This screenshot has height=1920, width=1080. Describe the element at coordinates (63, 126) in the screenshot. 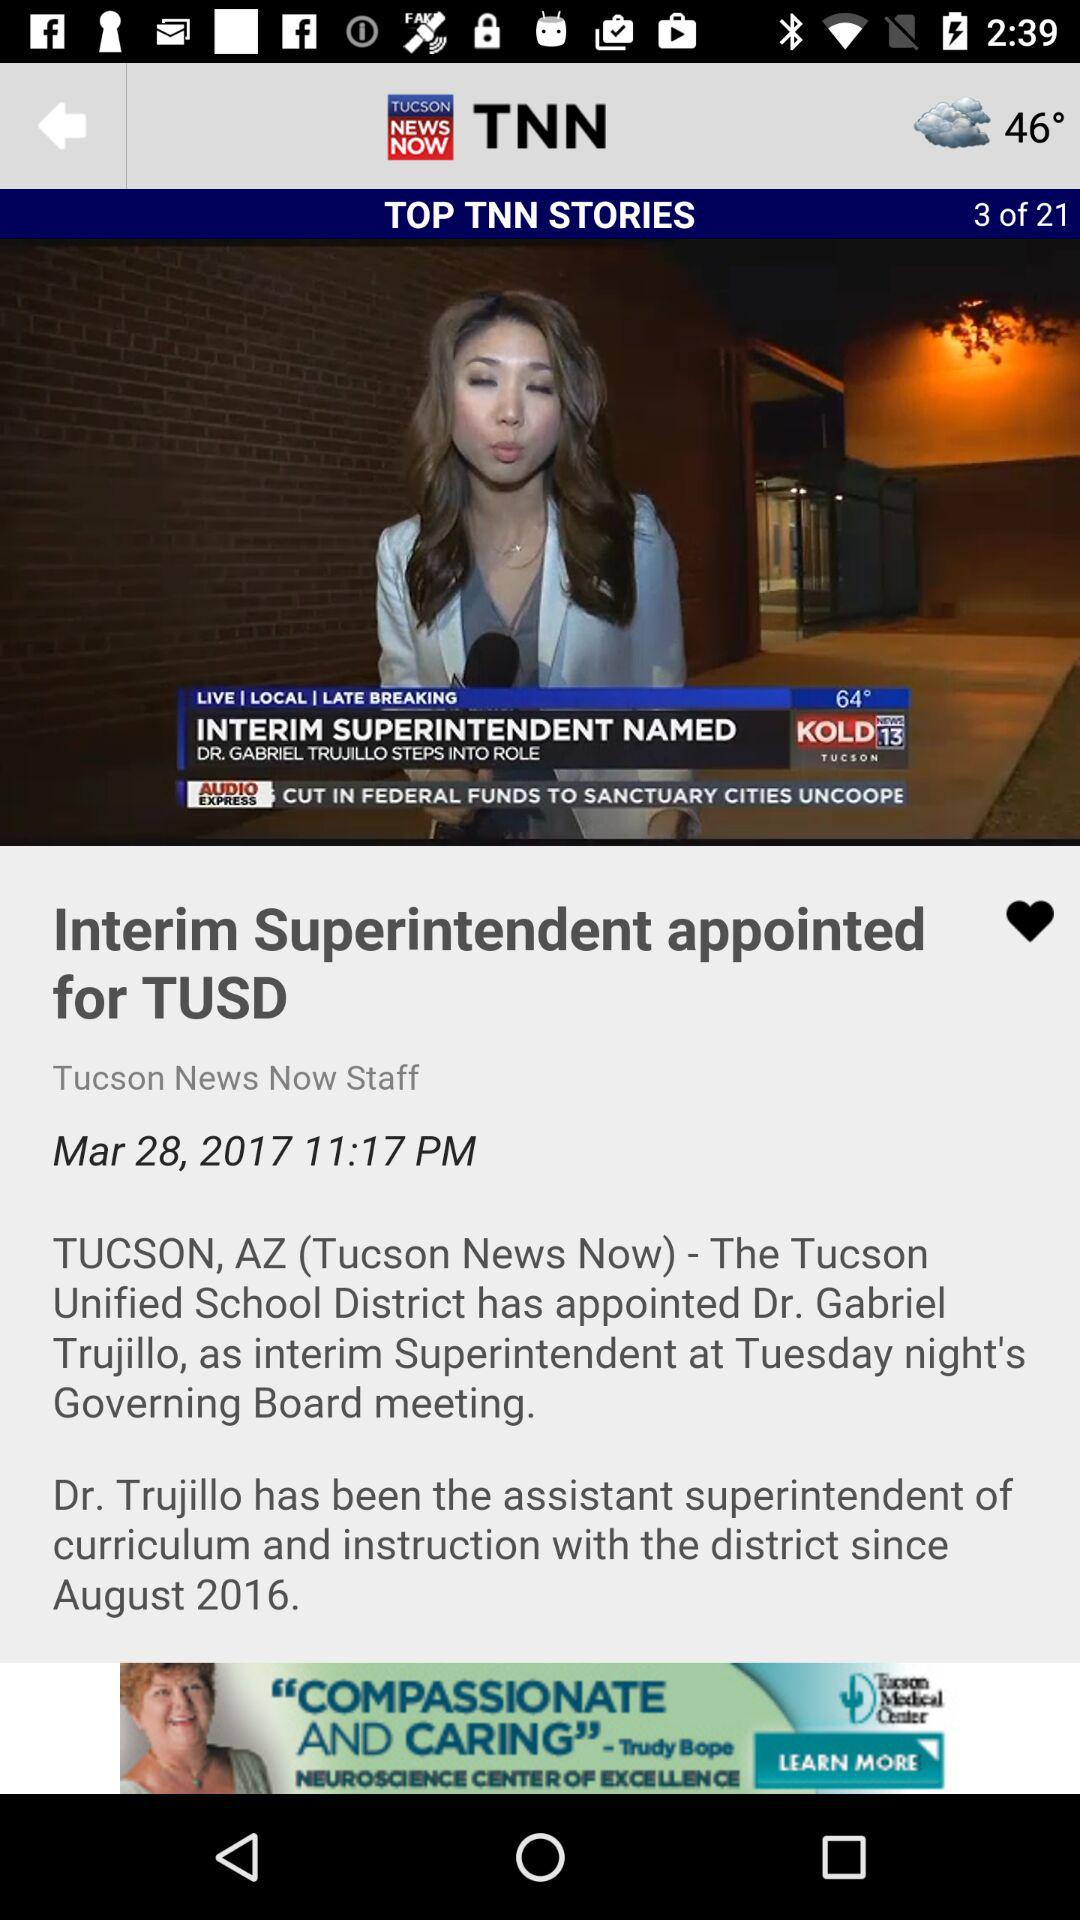

I see `back to previous menu` at that location.